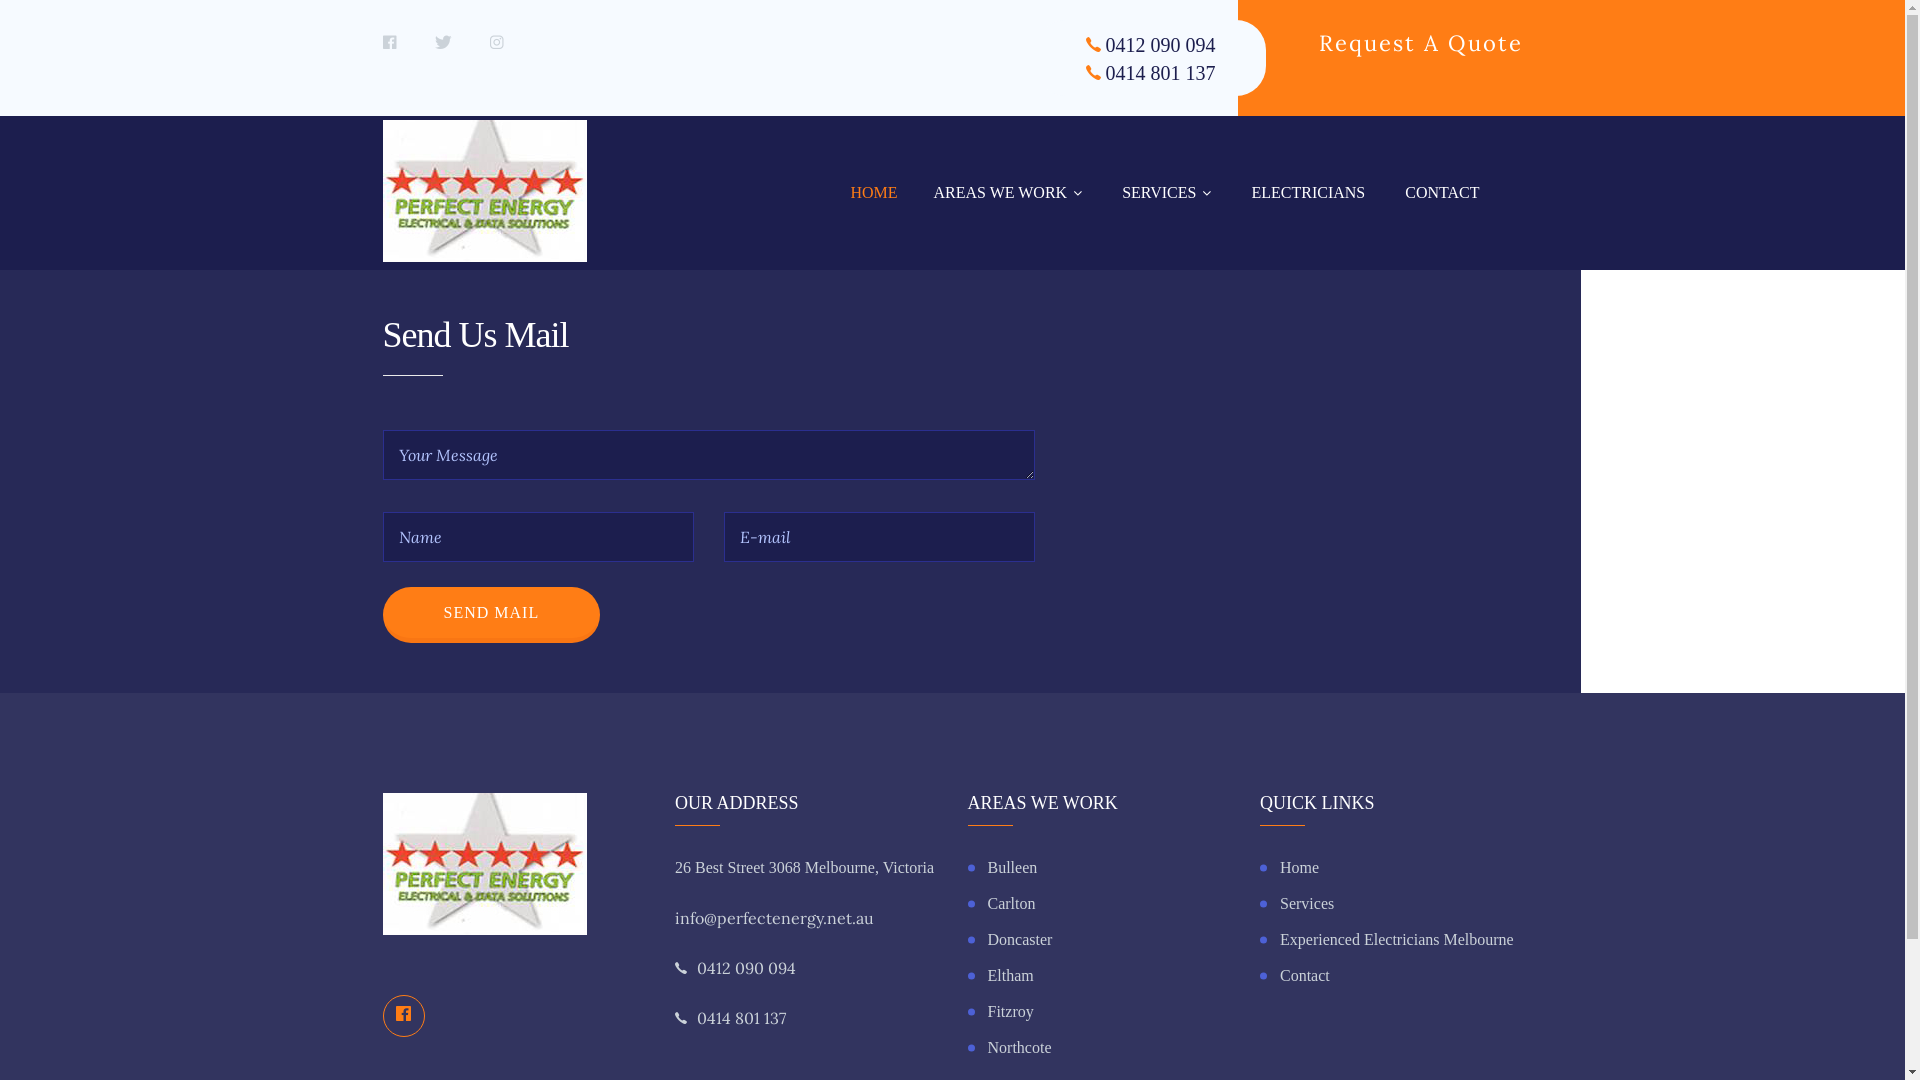 The height and width of the screenshot is (1080, 1920). What do you see at coordinates (1392, 940) in the screenshot?
I see `Experienced Electricians Melbourne` at bounding box center [1392, 940].